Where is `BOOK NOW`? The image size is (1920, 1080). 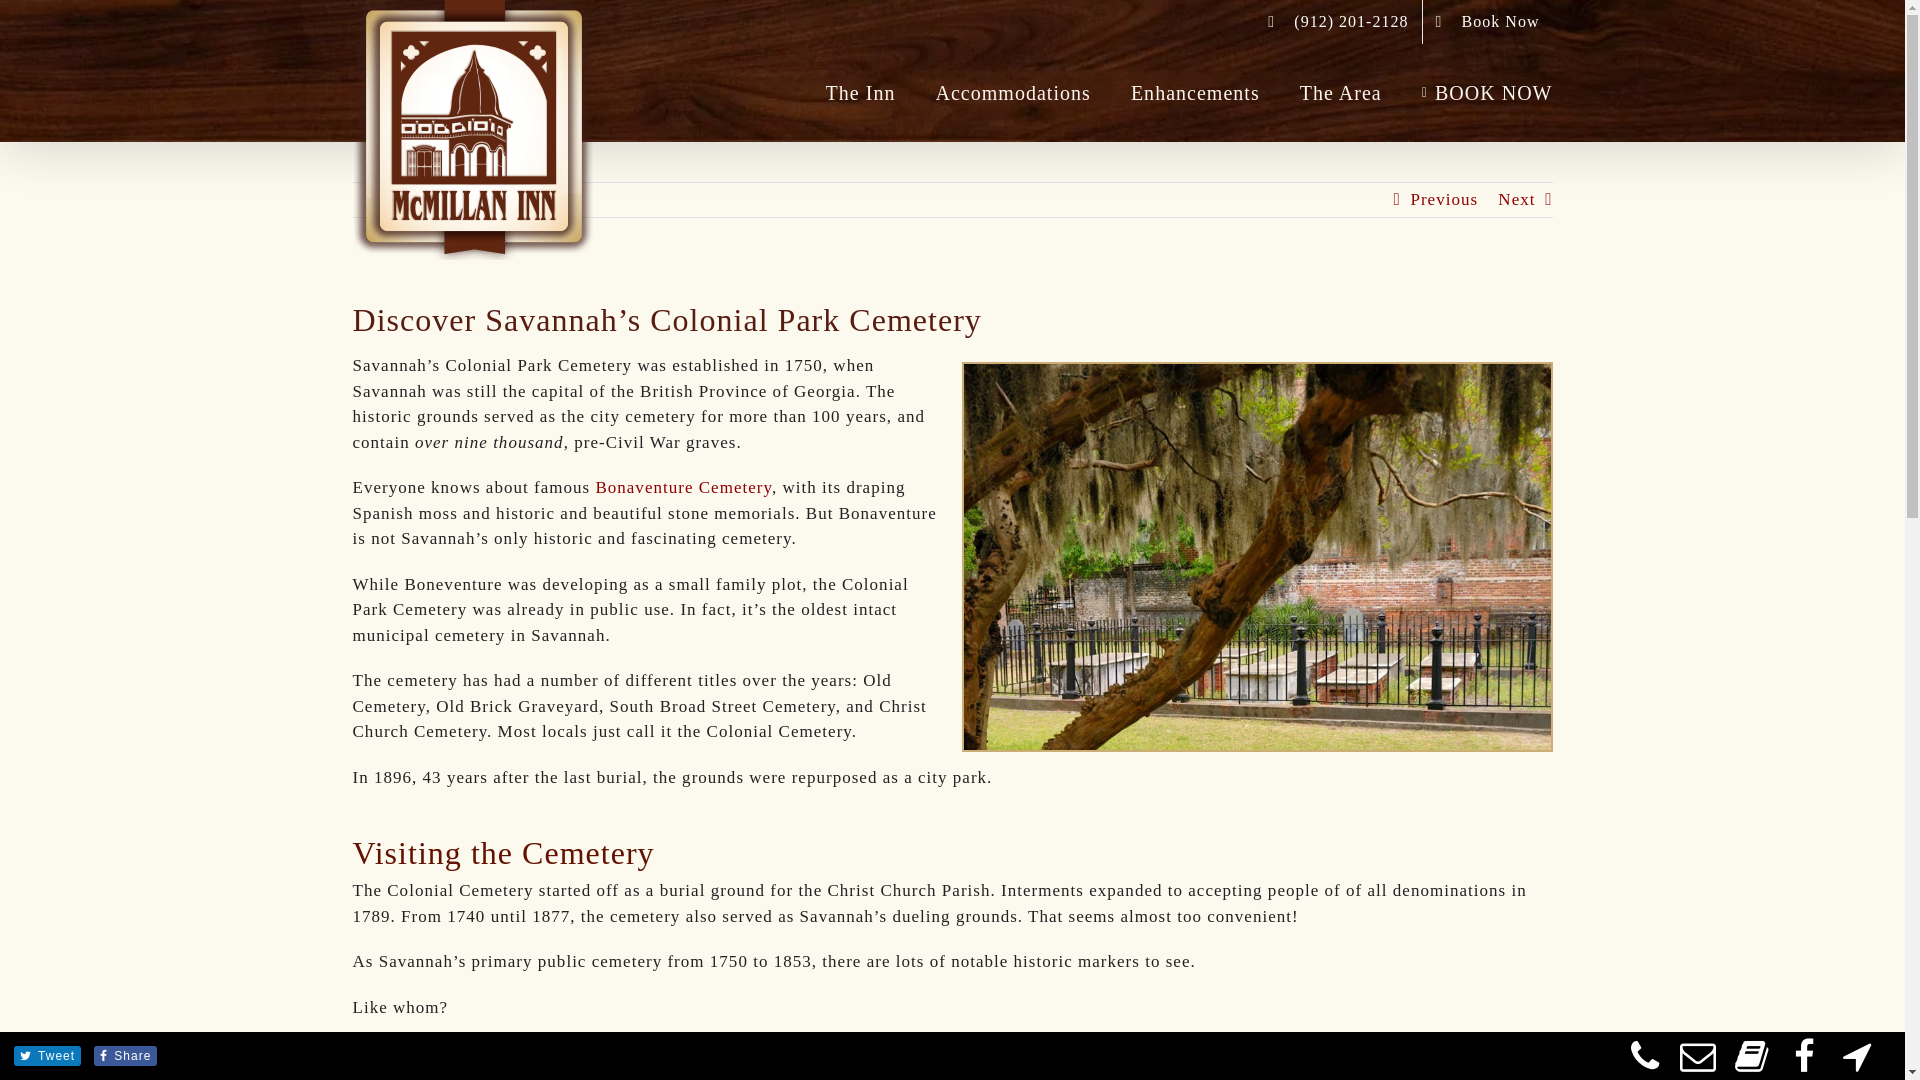
BOOK NOW is located at coordinates (1488, 93).